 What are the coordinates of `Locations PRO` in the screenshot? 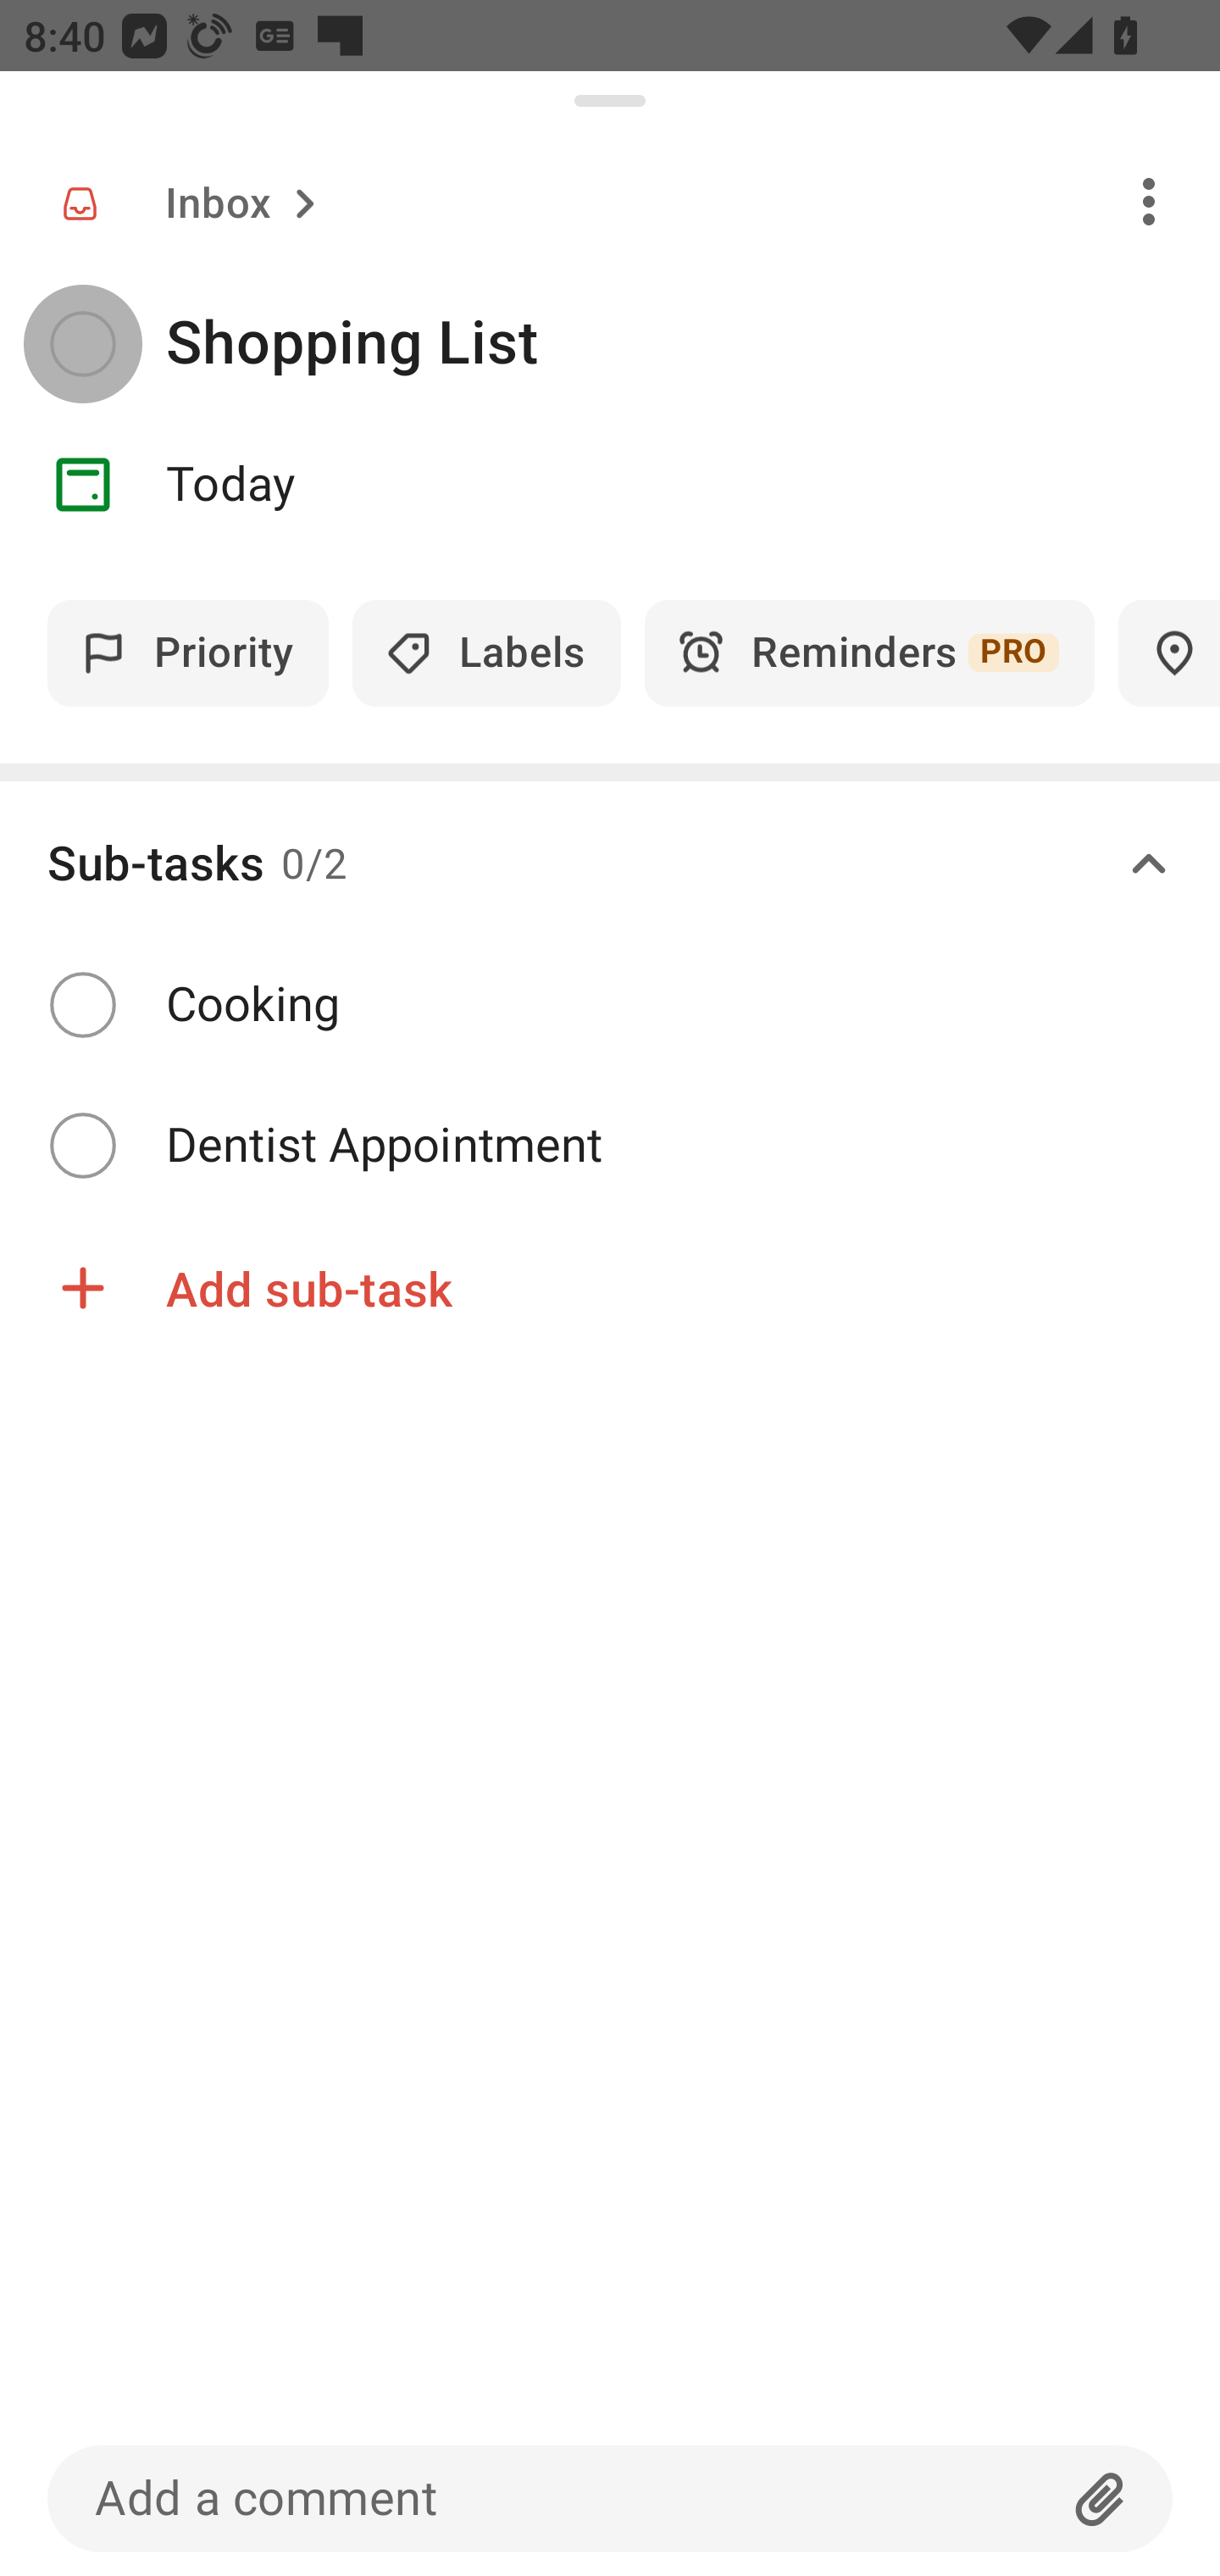 It's located at (1169, 652).